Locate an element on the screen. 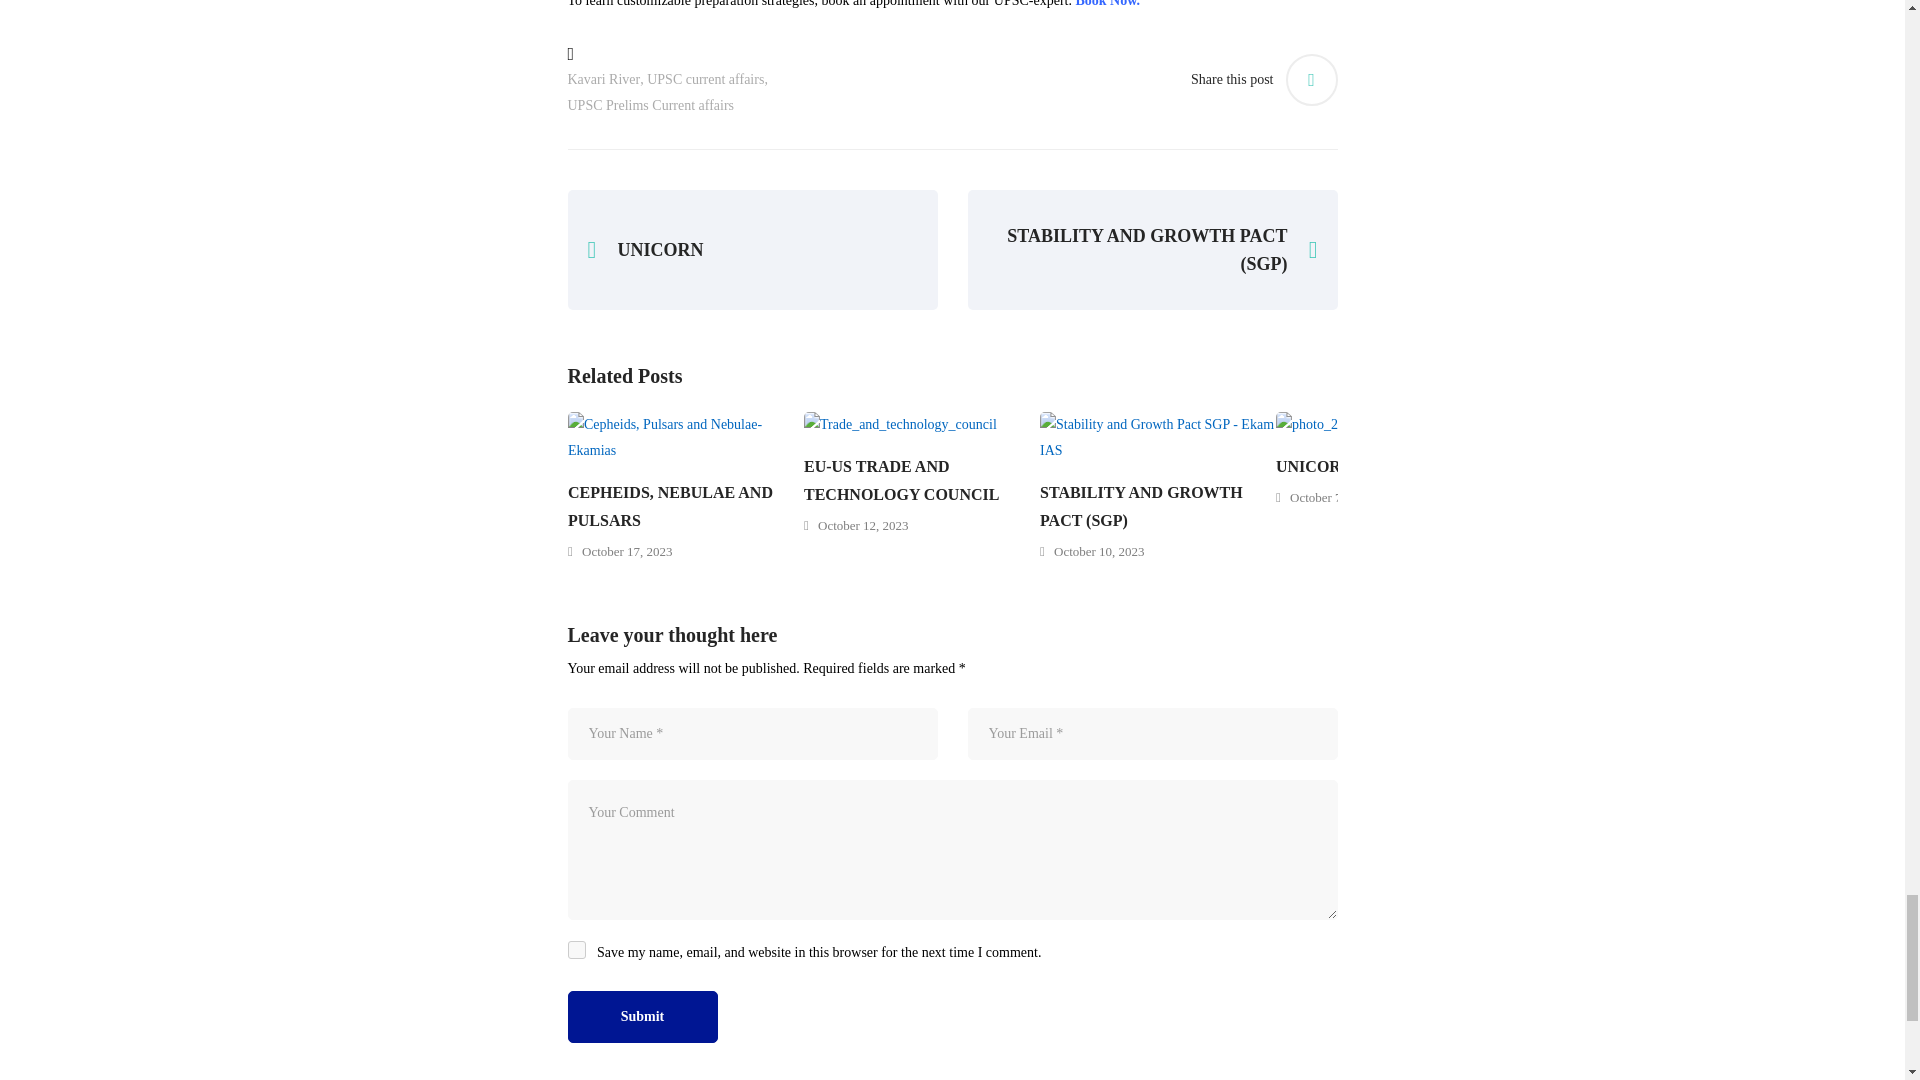  Submit is located at coordinates (643, 1017).